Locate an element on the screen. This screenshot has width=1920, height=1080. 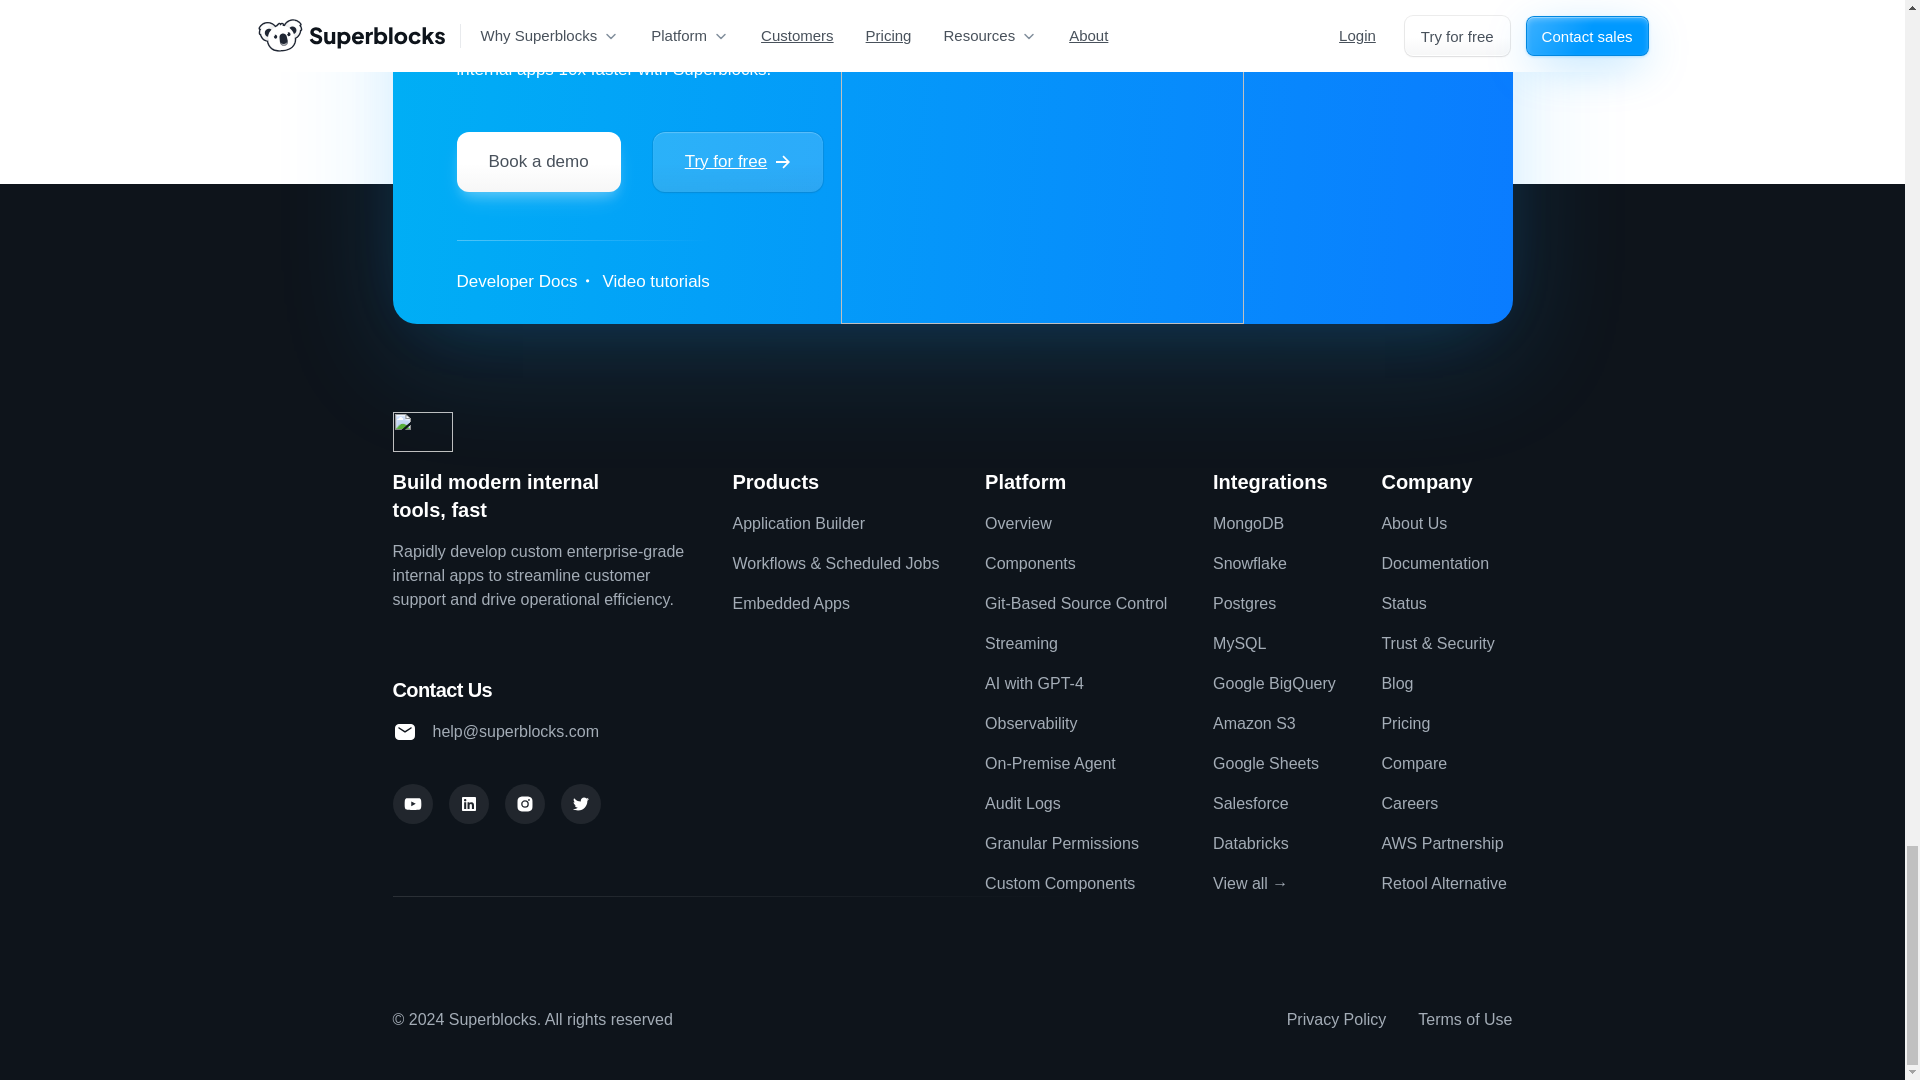
Developer Docs is located at coordinates (516, 282).